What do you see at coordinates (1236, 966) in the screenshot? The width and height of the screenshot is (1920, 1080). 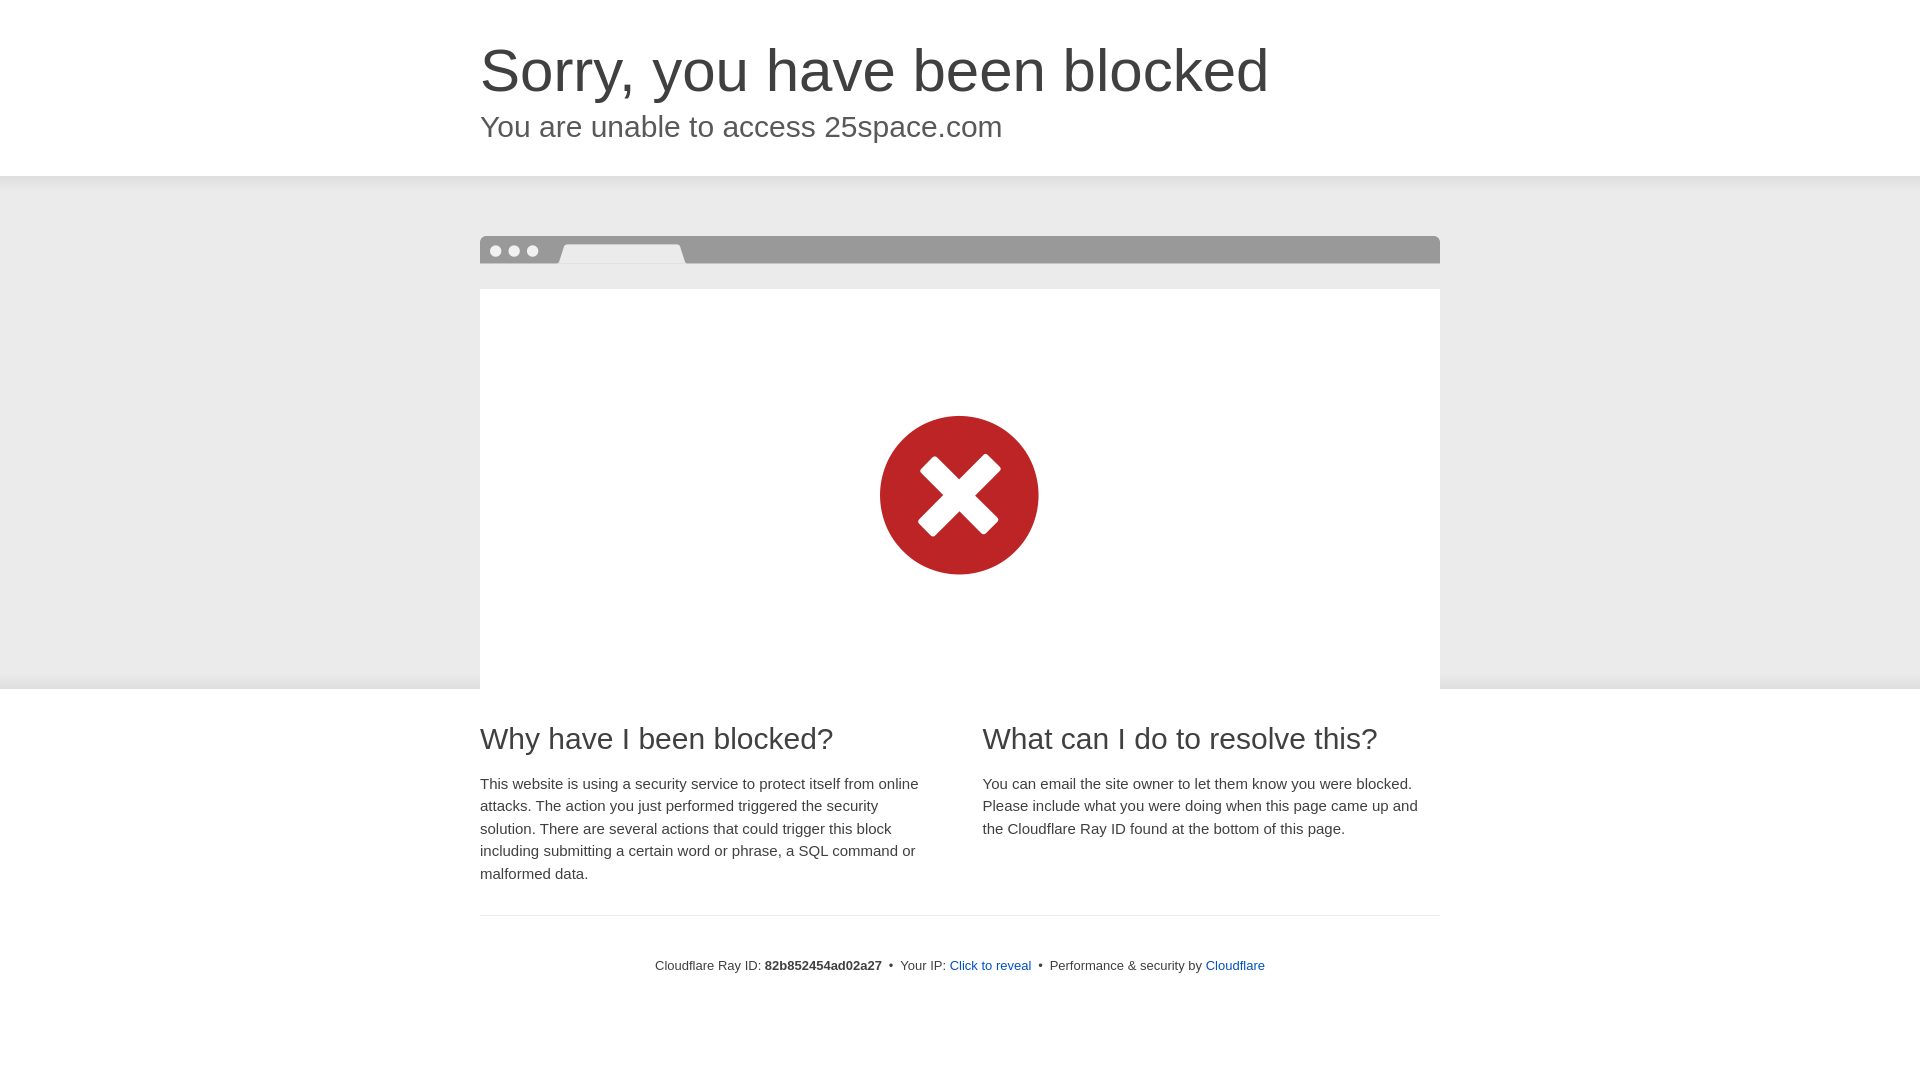 I see `Cloudflare` at bounding box center [1236, 966].